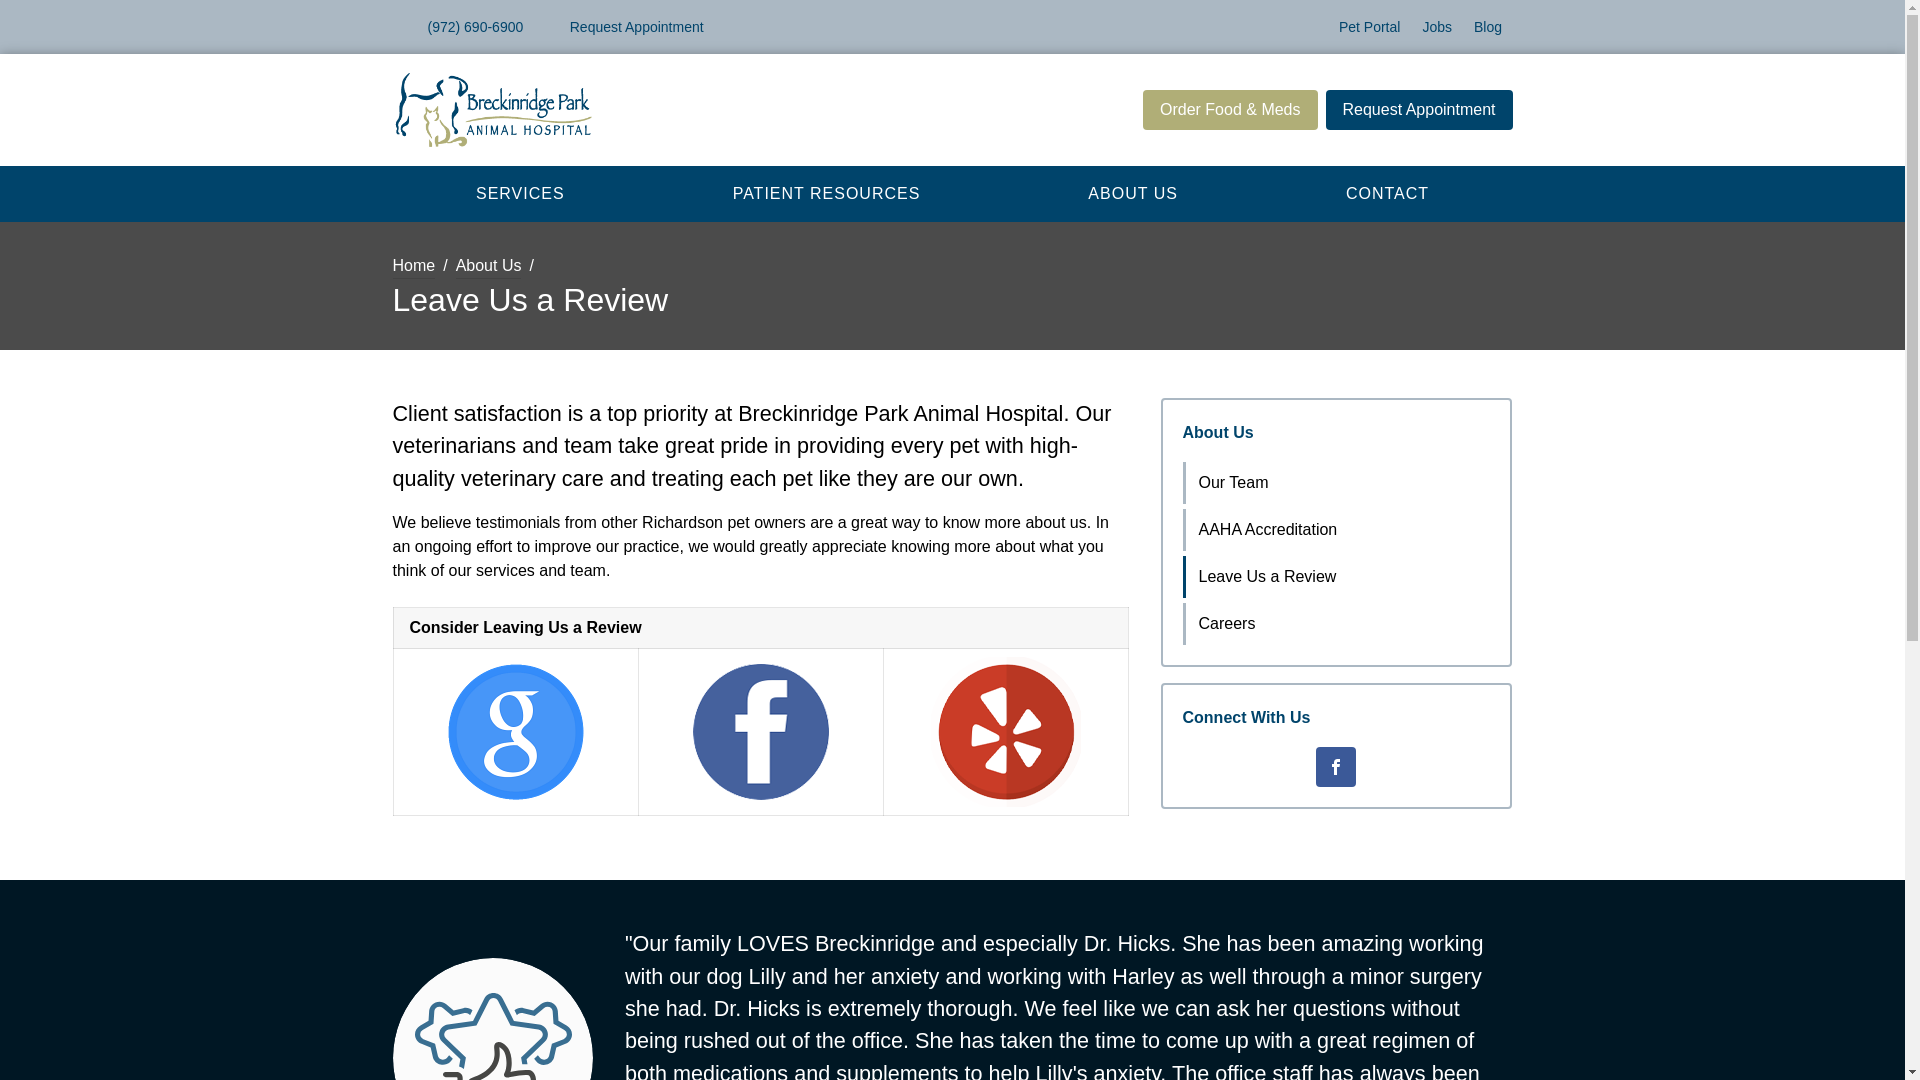 This screenshot has height=1080, width=1920. I want to click on About Us, so click(489, 266).